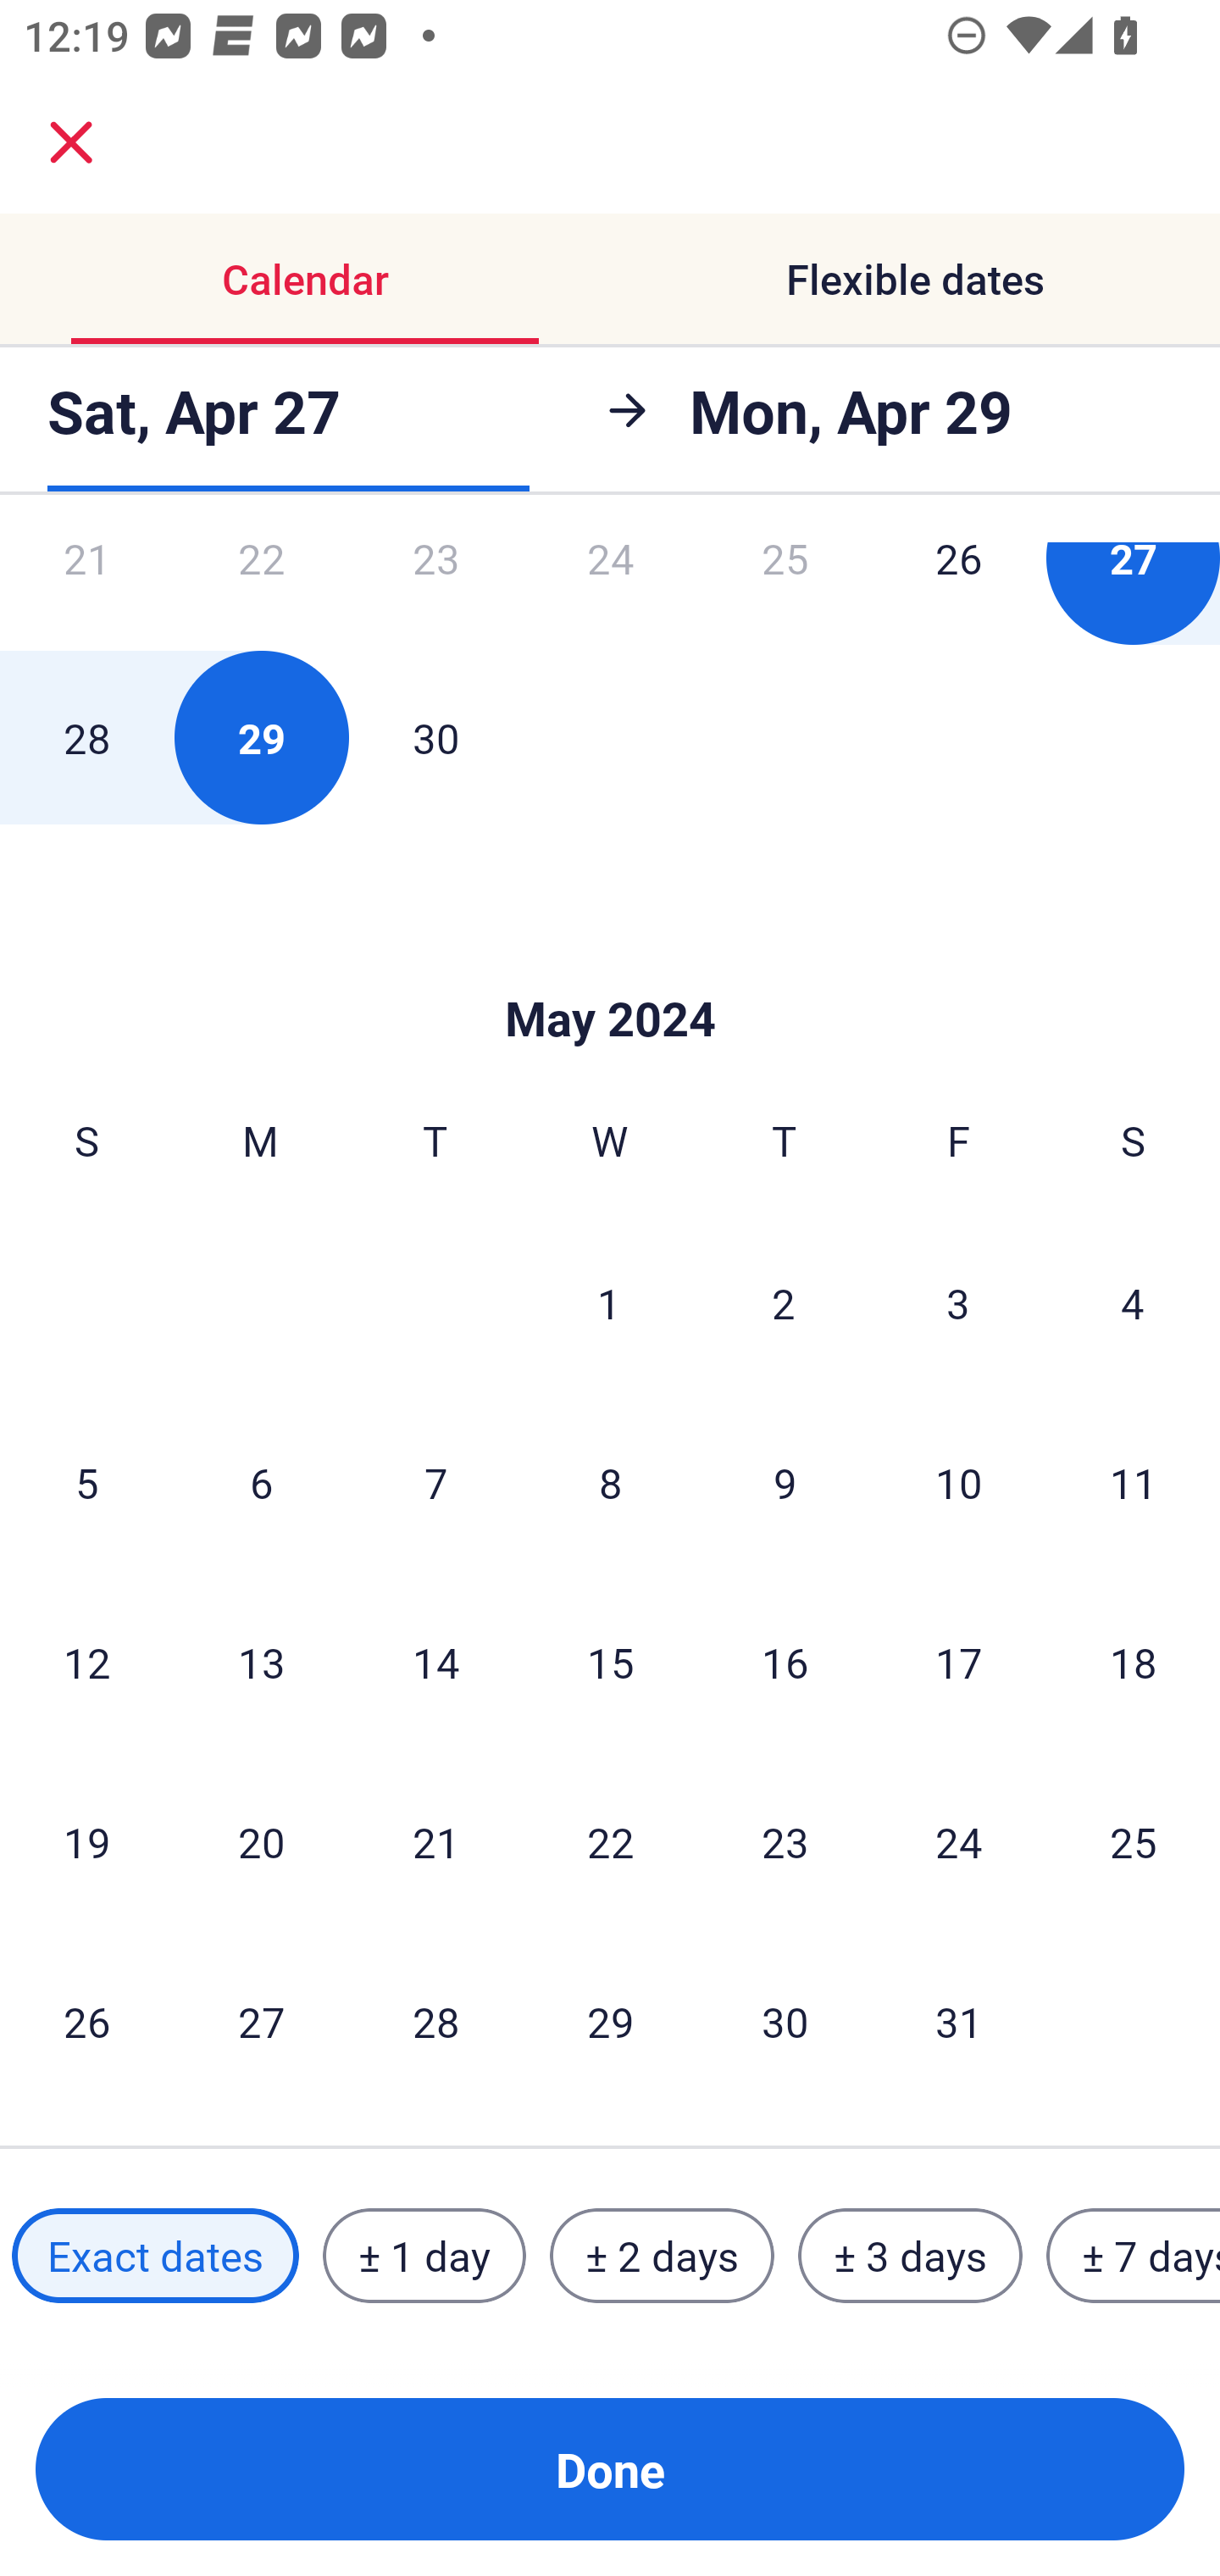 The height and width of the screenshot is (2576, 1220). Describe the element at coordinates (261, 1841) in the screenshot. I see `20 Monday, May 20, 2024` at that location.